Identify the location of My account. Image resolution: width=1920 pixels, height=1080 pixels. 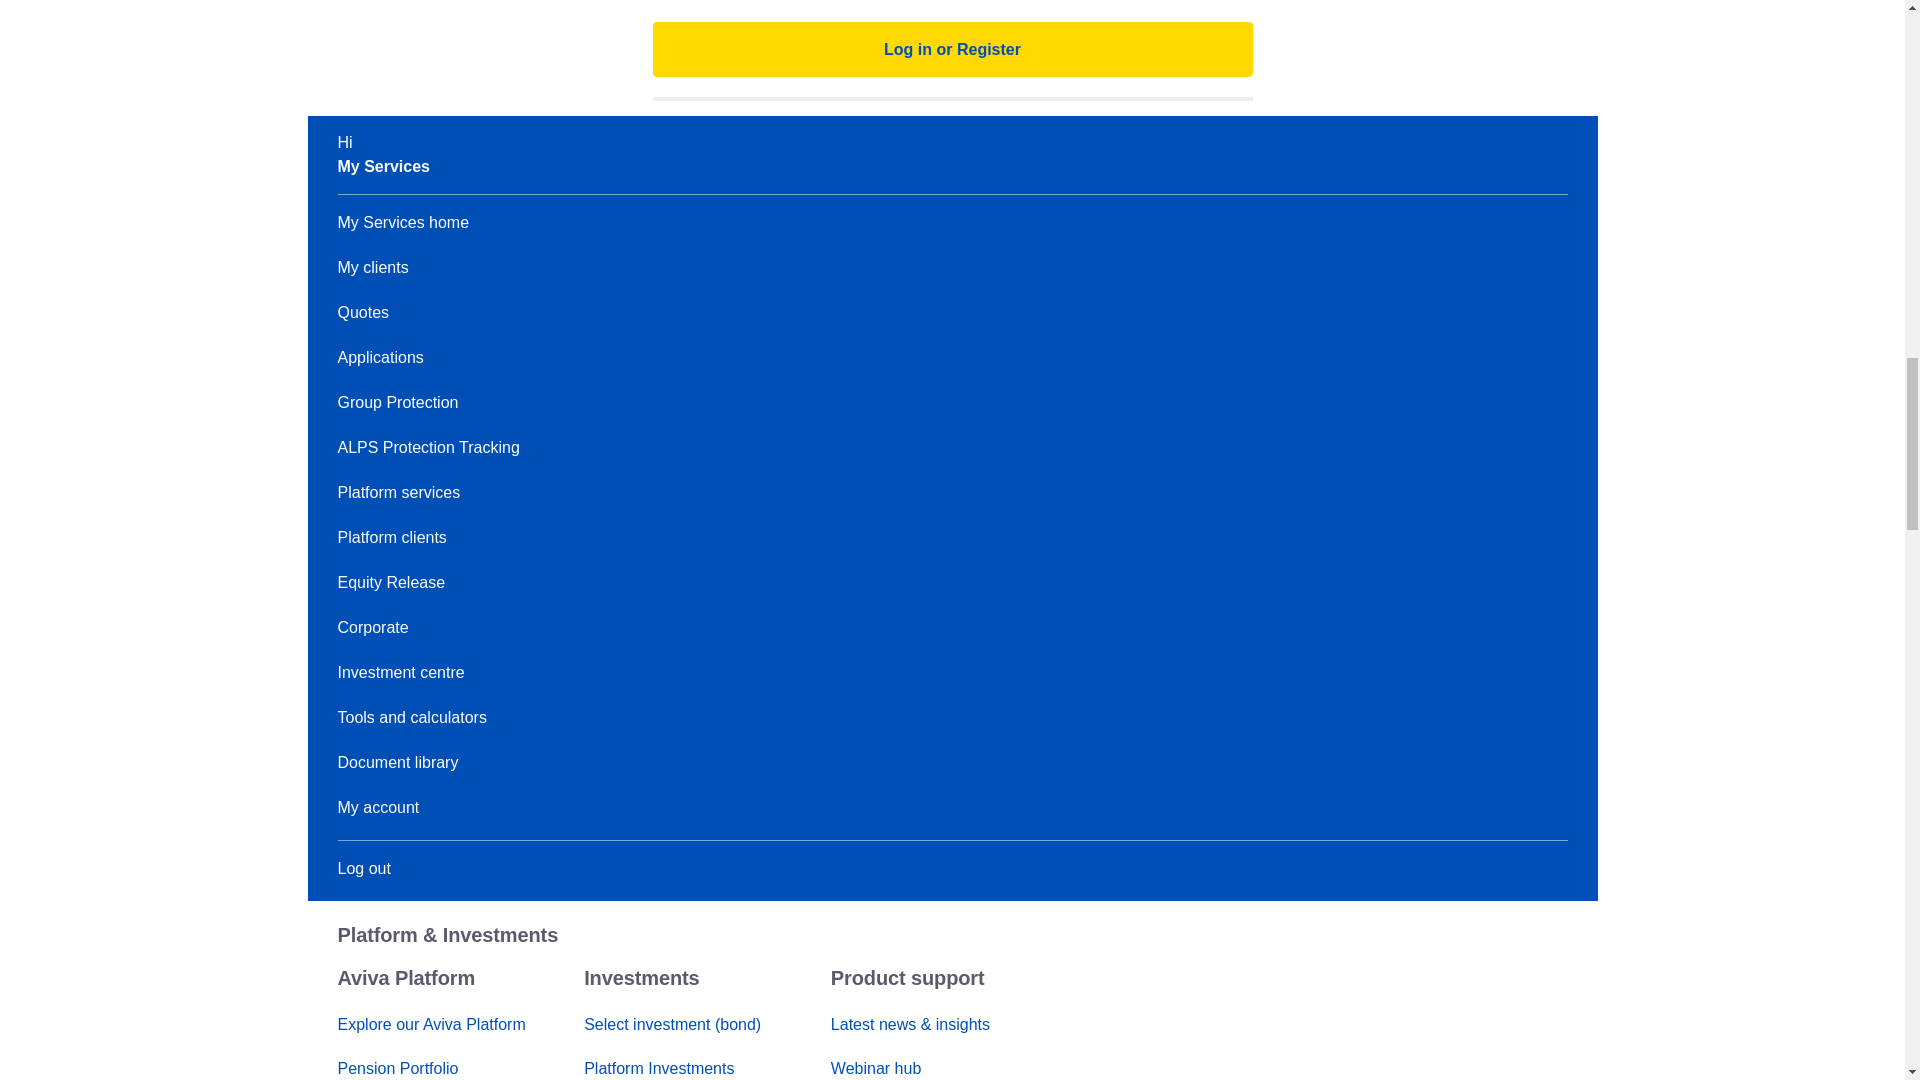
(378, 808).